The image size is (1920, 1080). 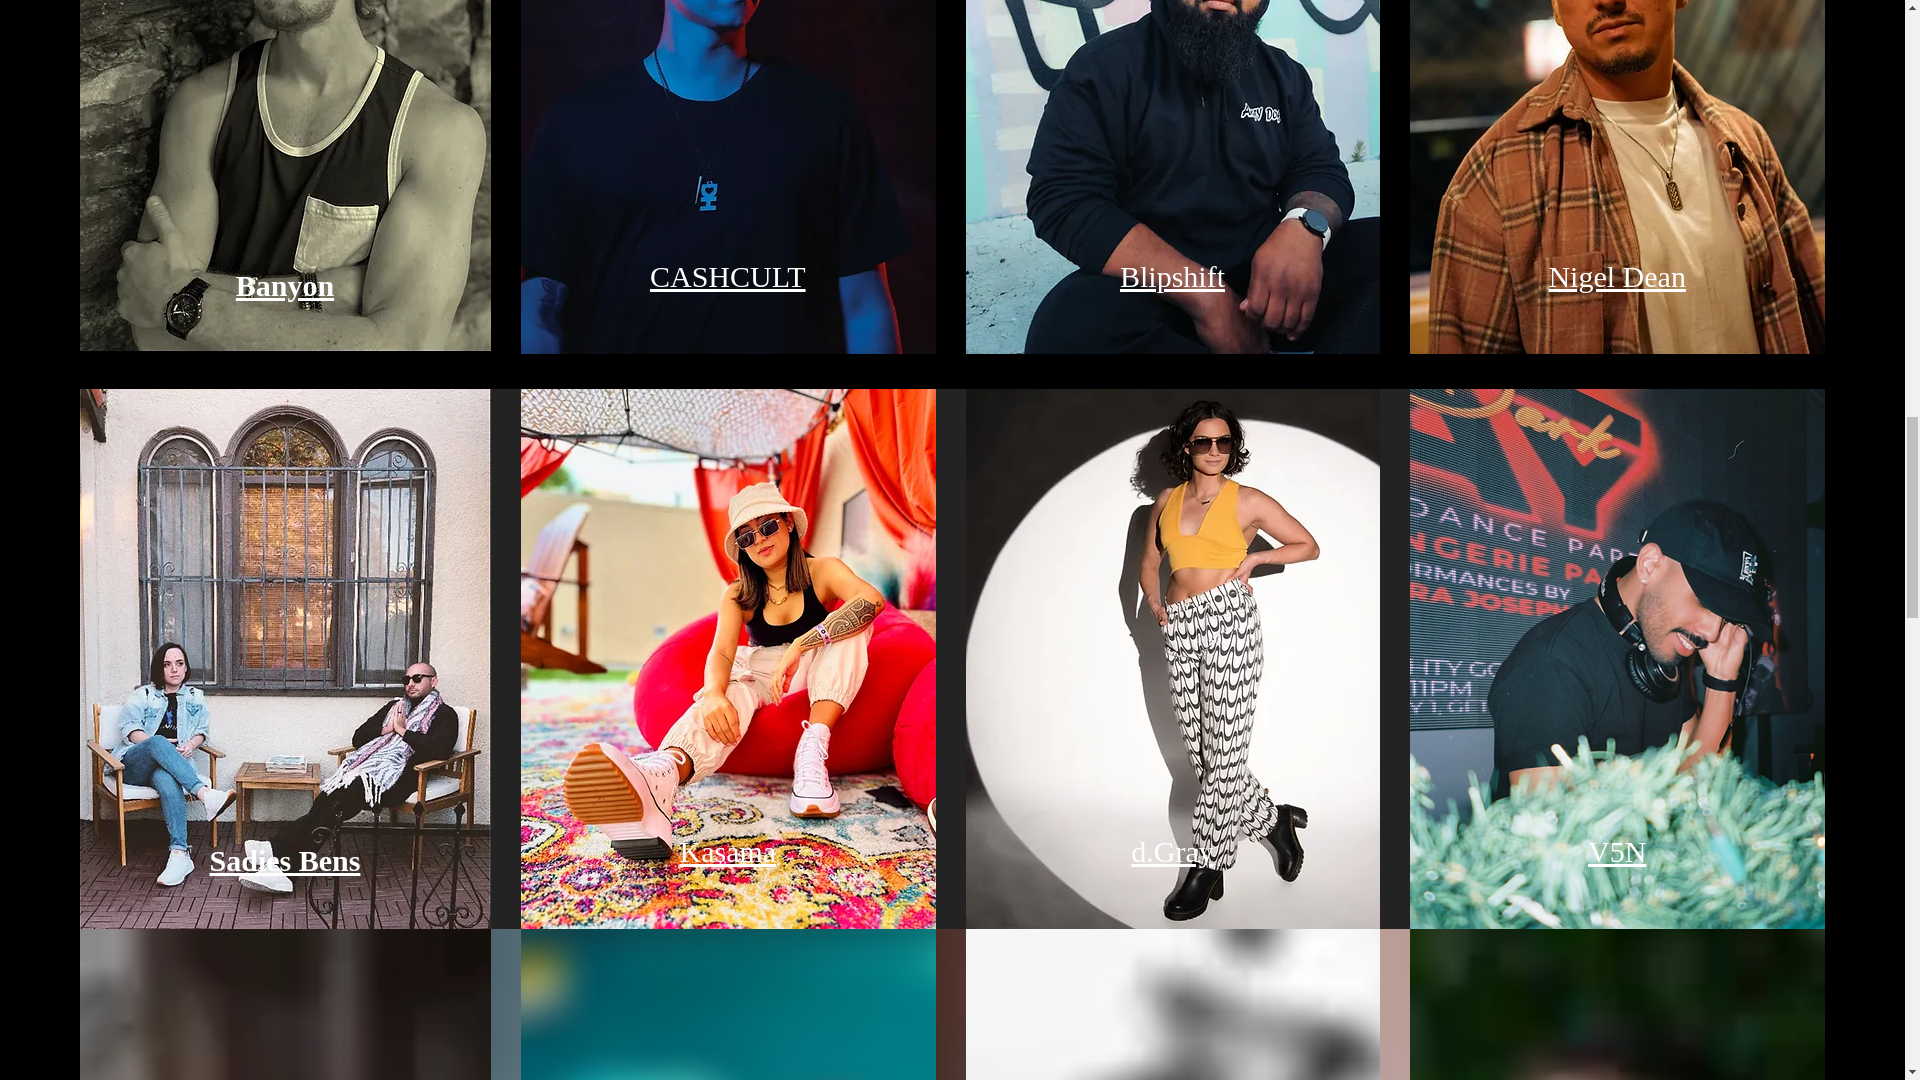 I want to click on d.Gray, so click(x=1172, y=851).